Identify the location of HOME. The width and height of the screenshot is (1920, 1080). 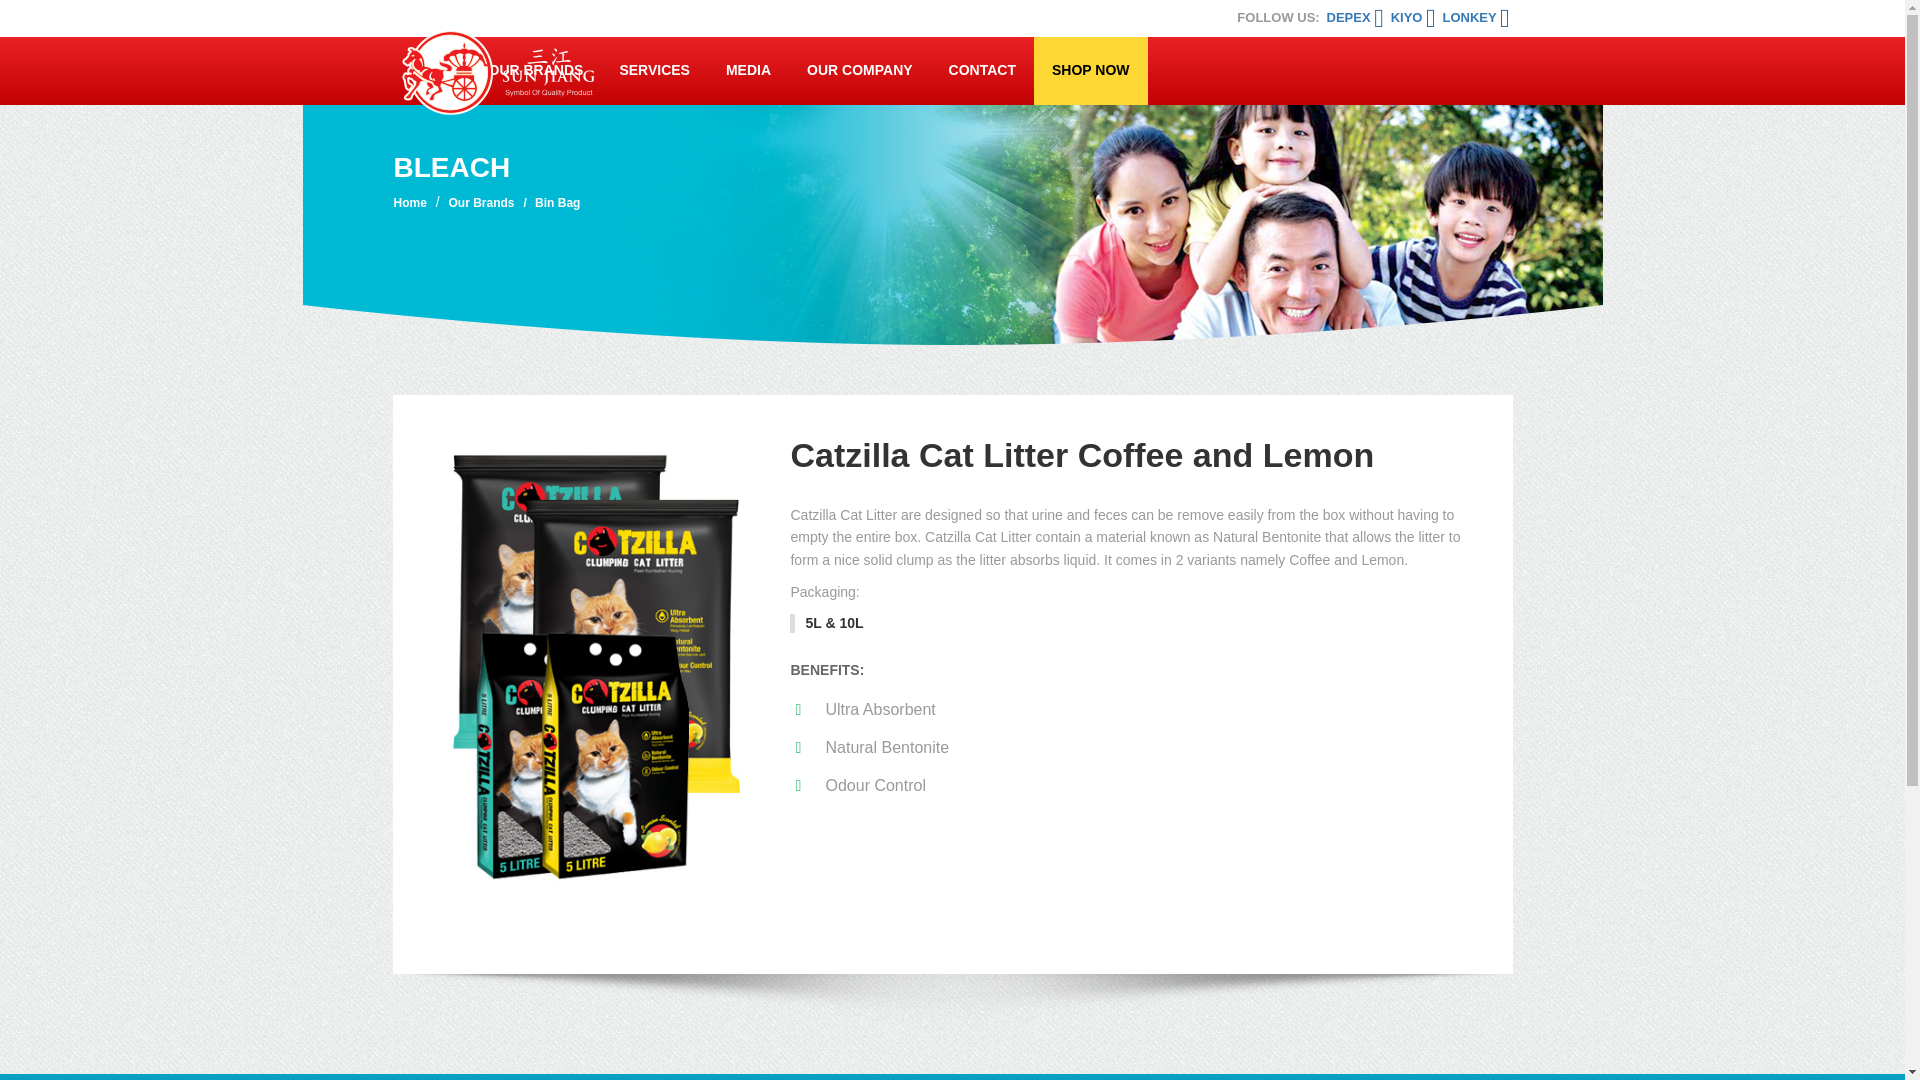
(430, 70).